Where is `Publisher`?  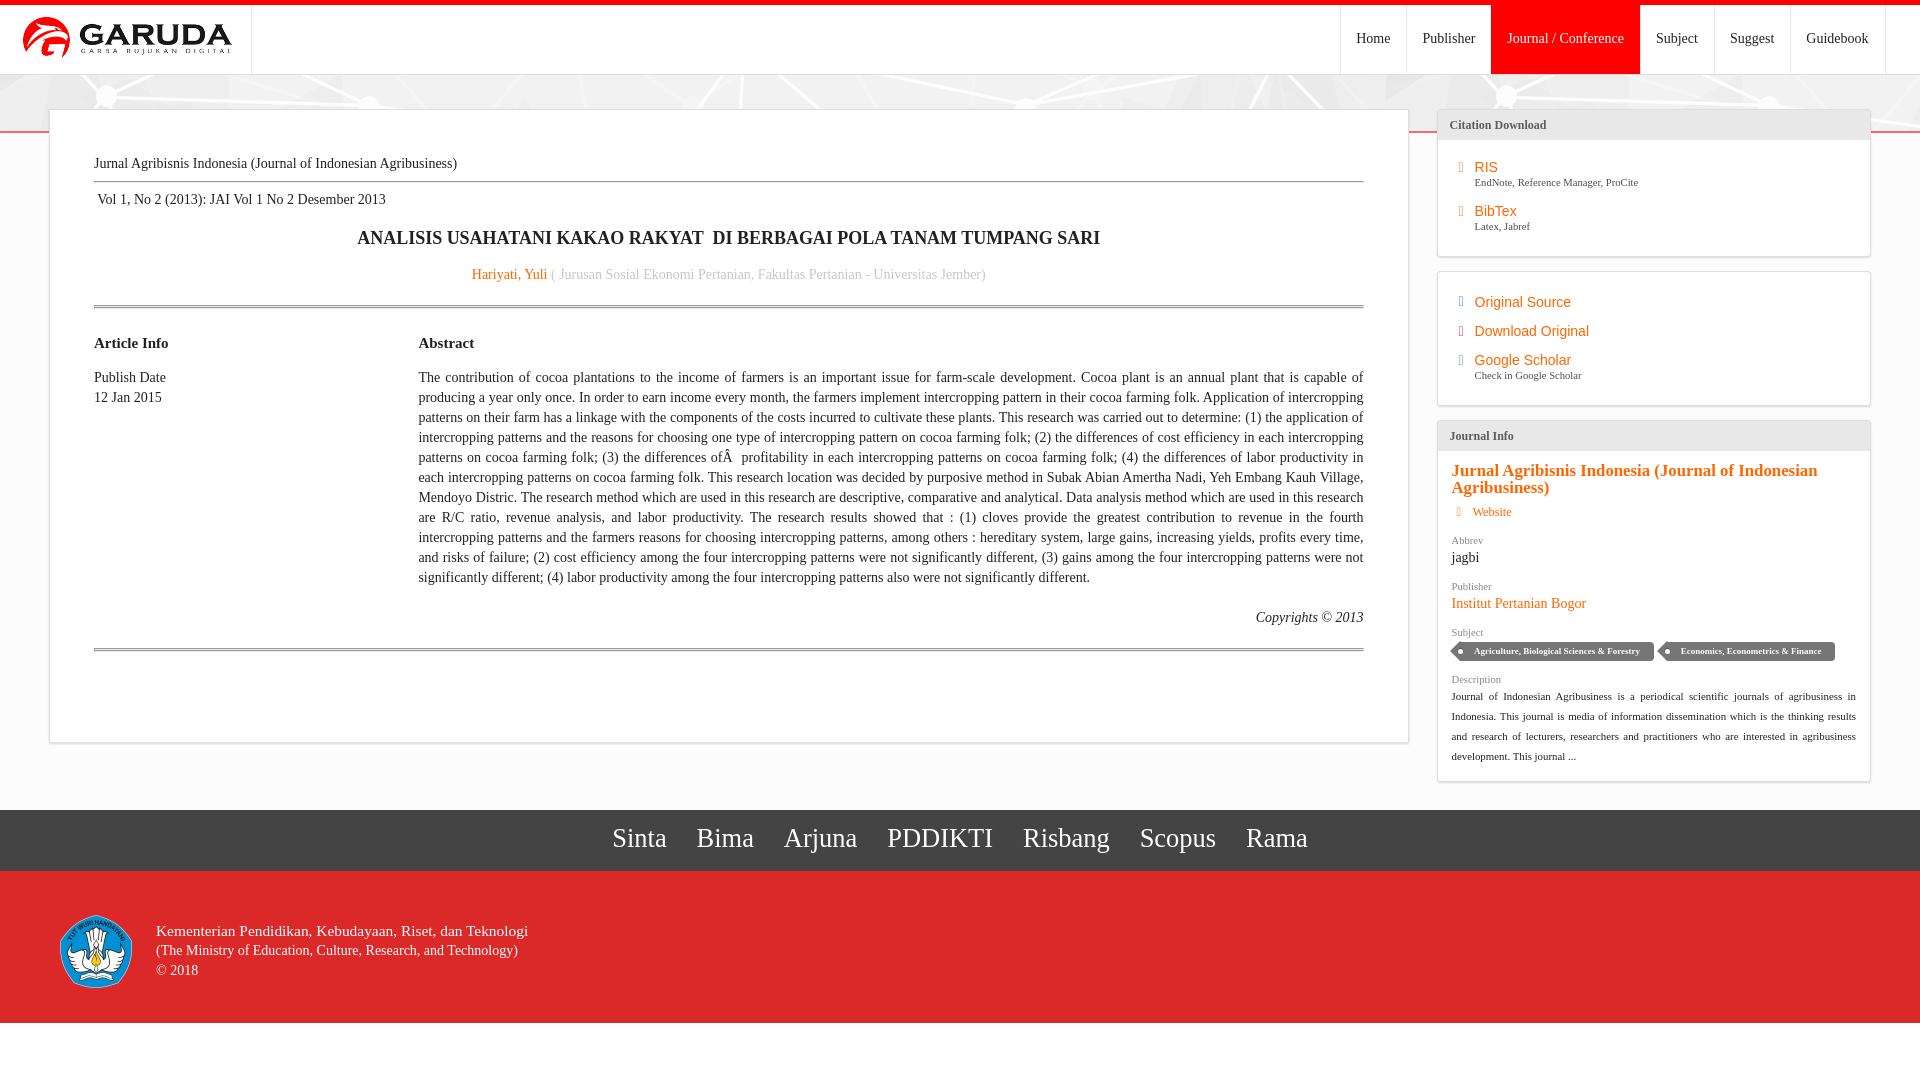
Publisher is located at coordinates (1276, 838).